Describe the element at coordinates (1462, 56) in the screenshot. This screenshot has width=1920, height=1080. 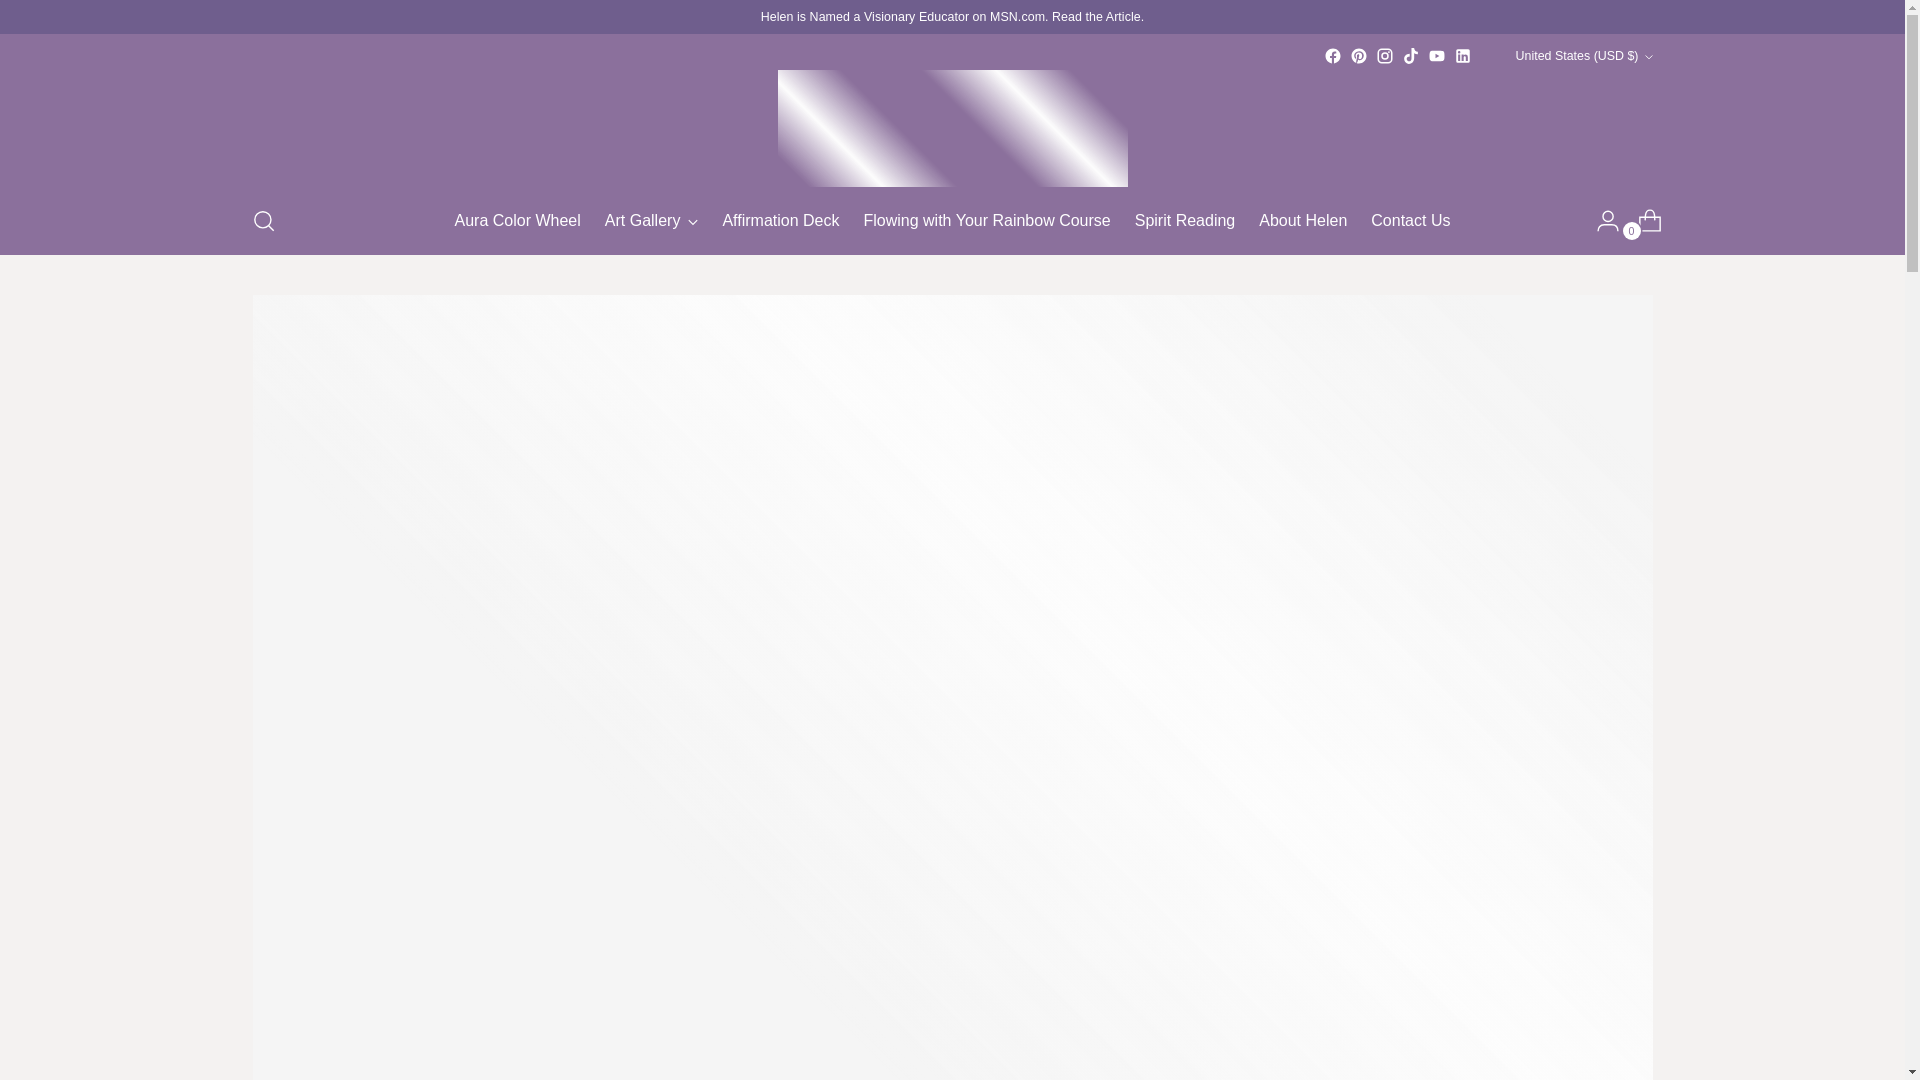
I see `Helen Creates Beauty on LinkedIn` at that location.